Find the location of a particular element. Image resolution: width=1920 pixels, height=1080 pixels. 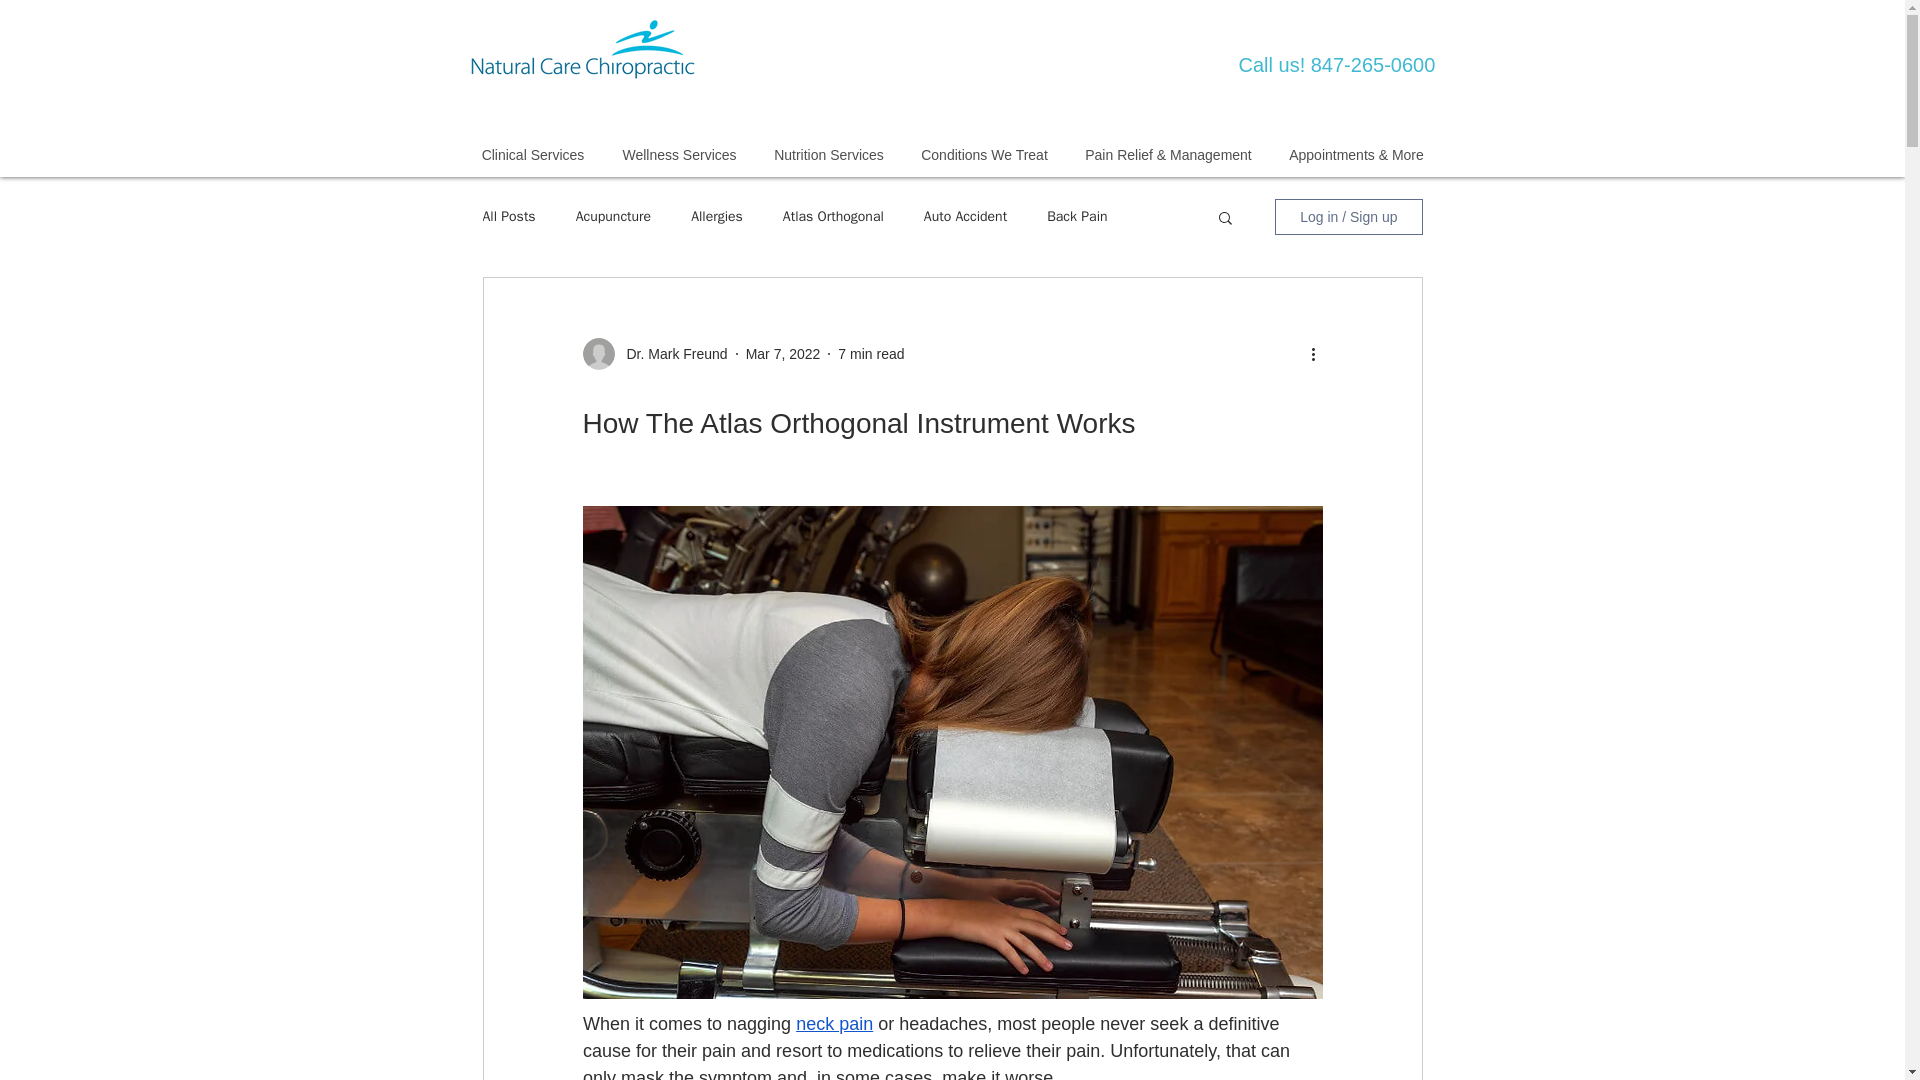

Dr. Mark Freund is located at coordinates (670, 354).